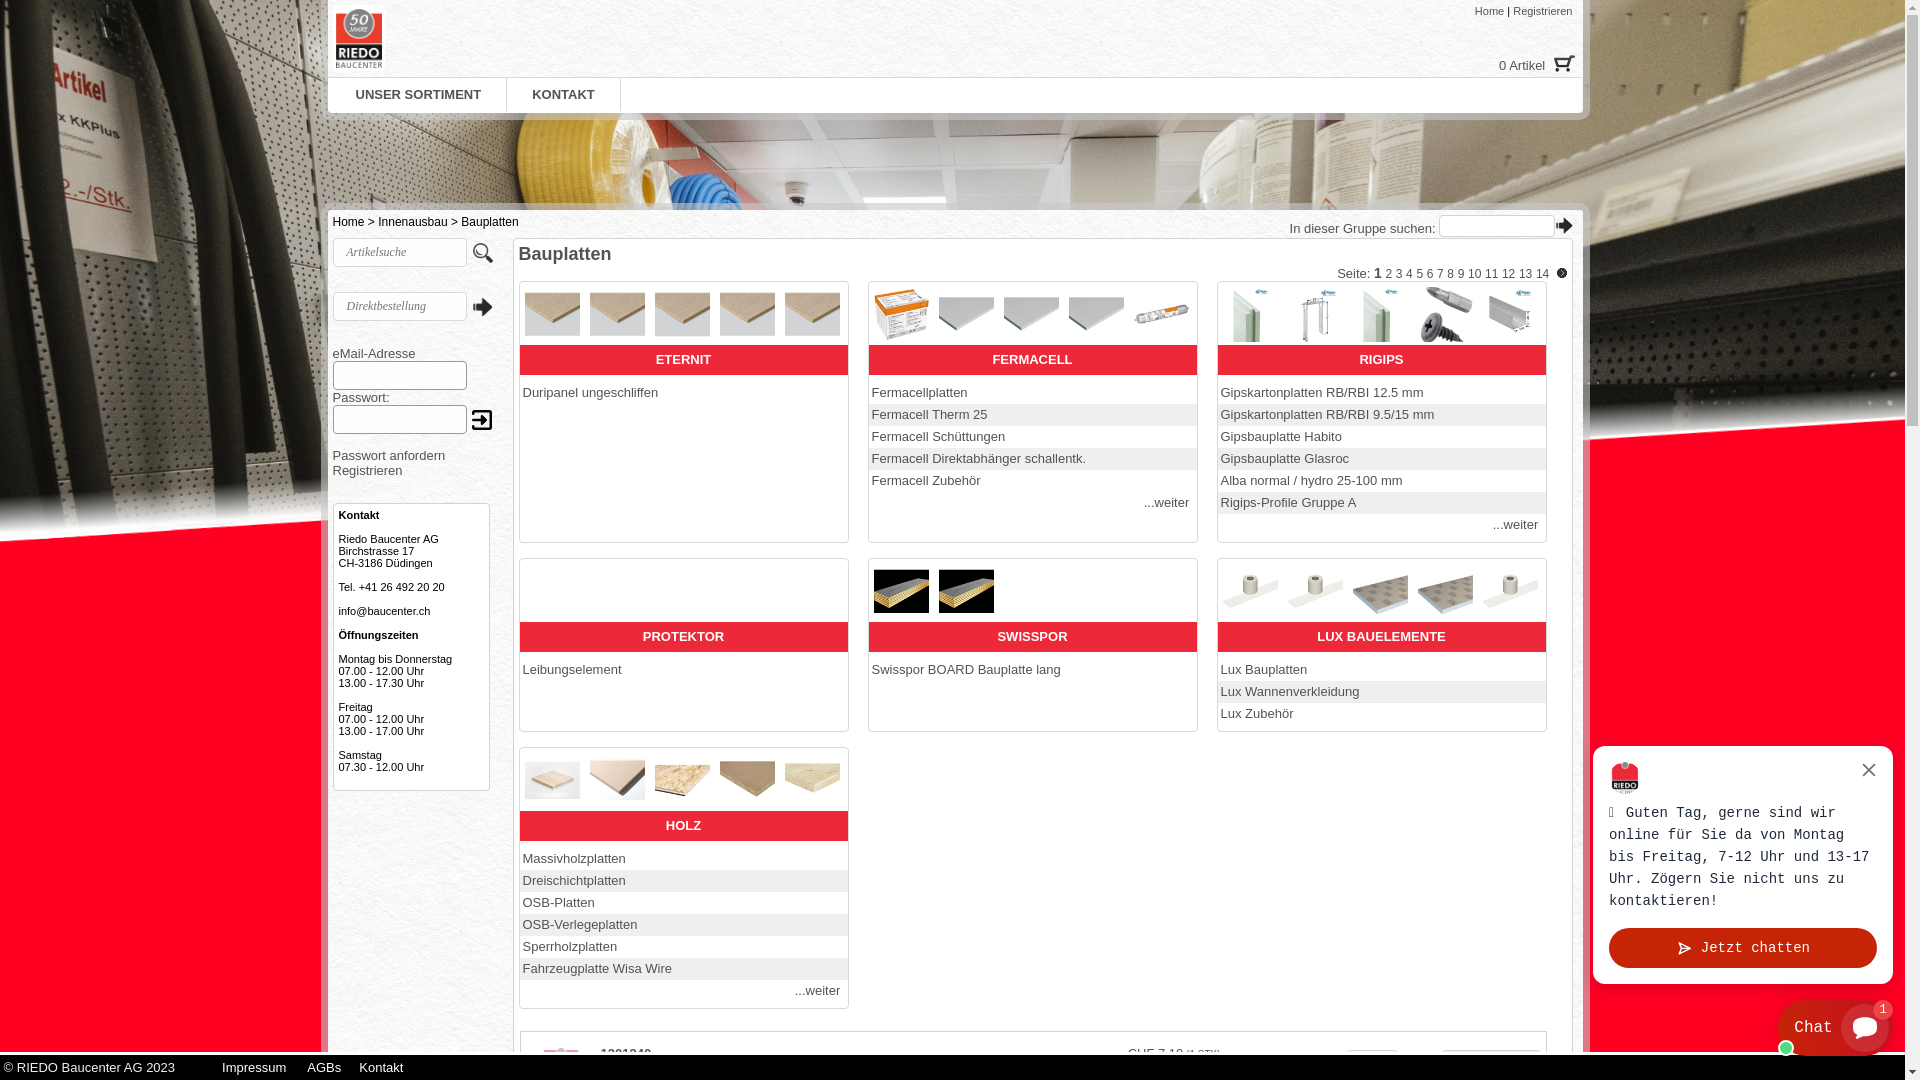  What do you see at coordinates (1032, 620) in the screenshot?
I see `SWISSPOR
Swisspor BOARD Bauplatte lang` at bounding box center [1032, 620].